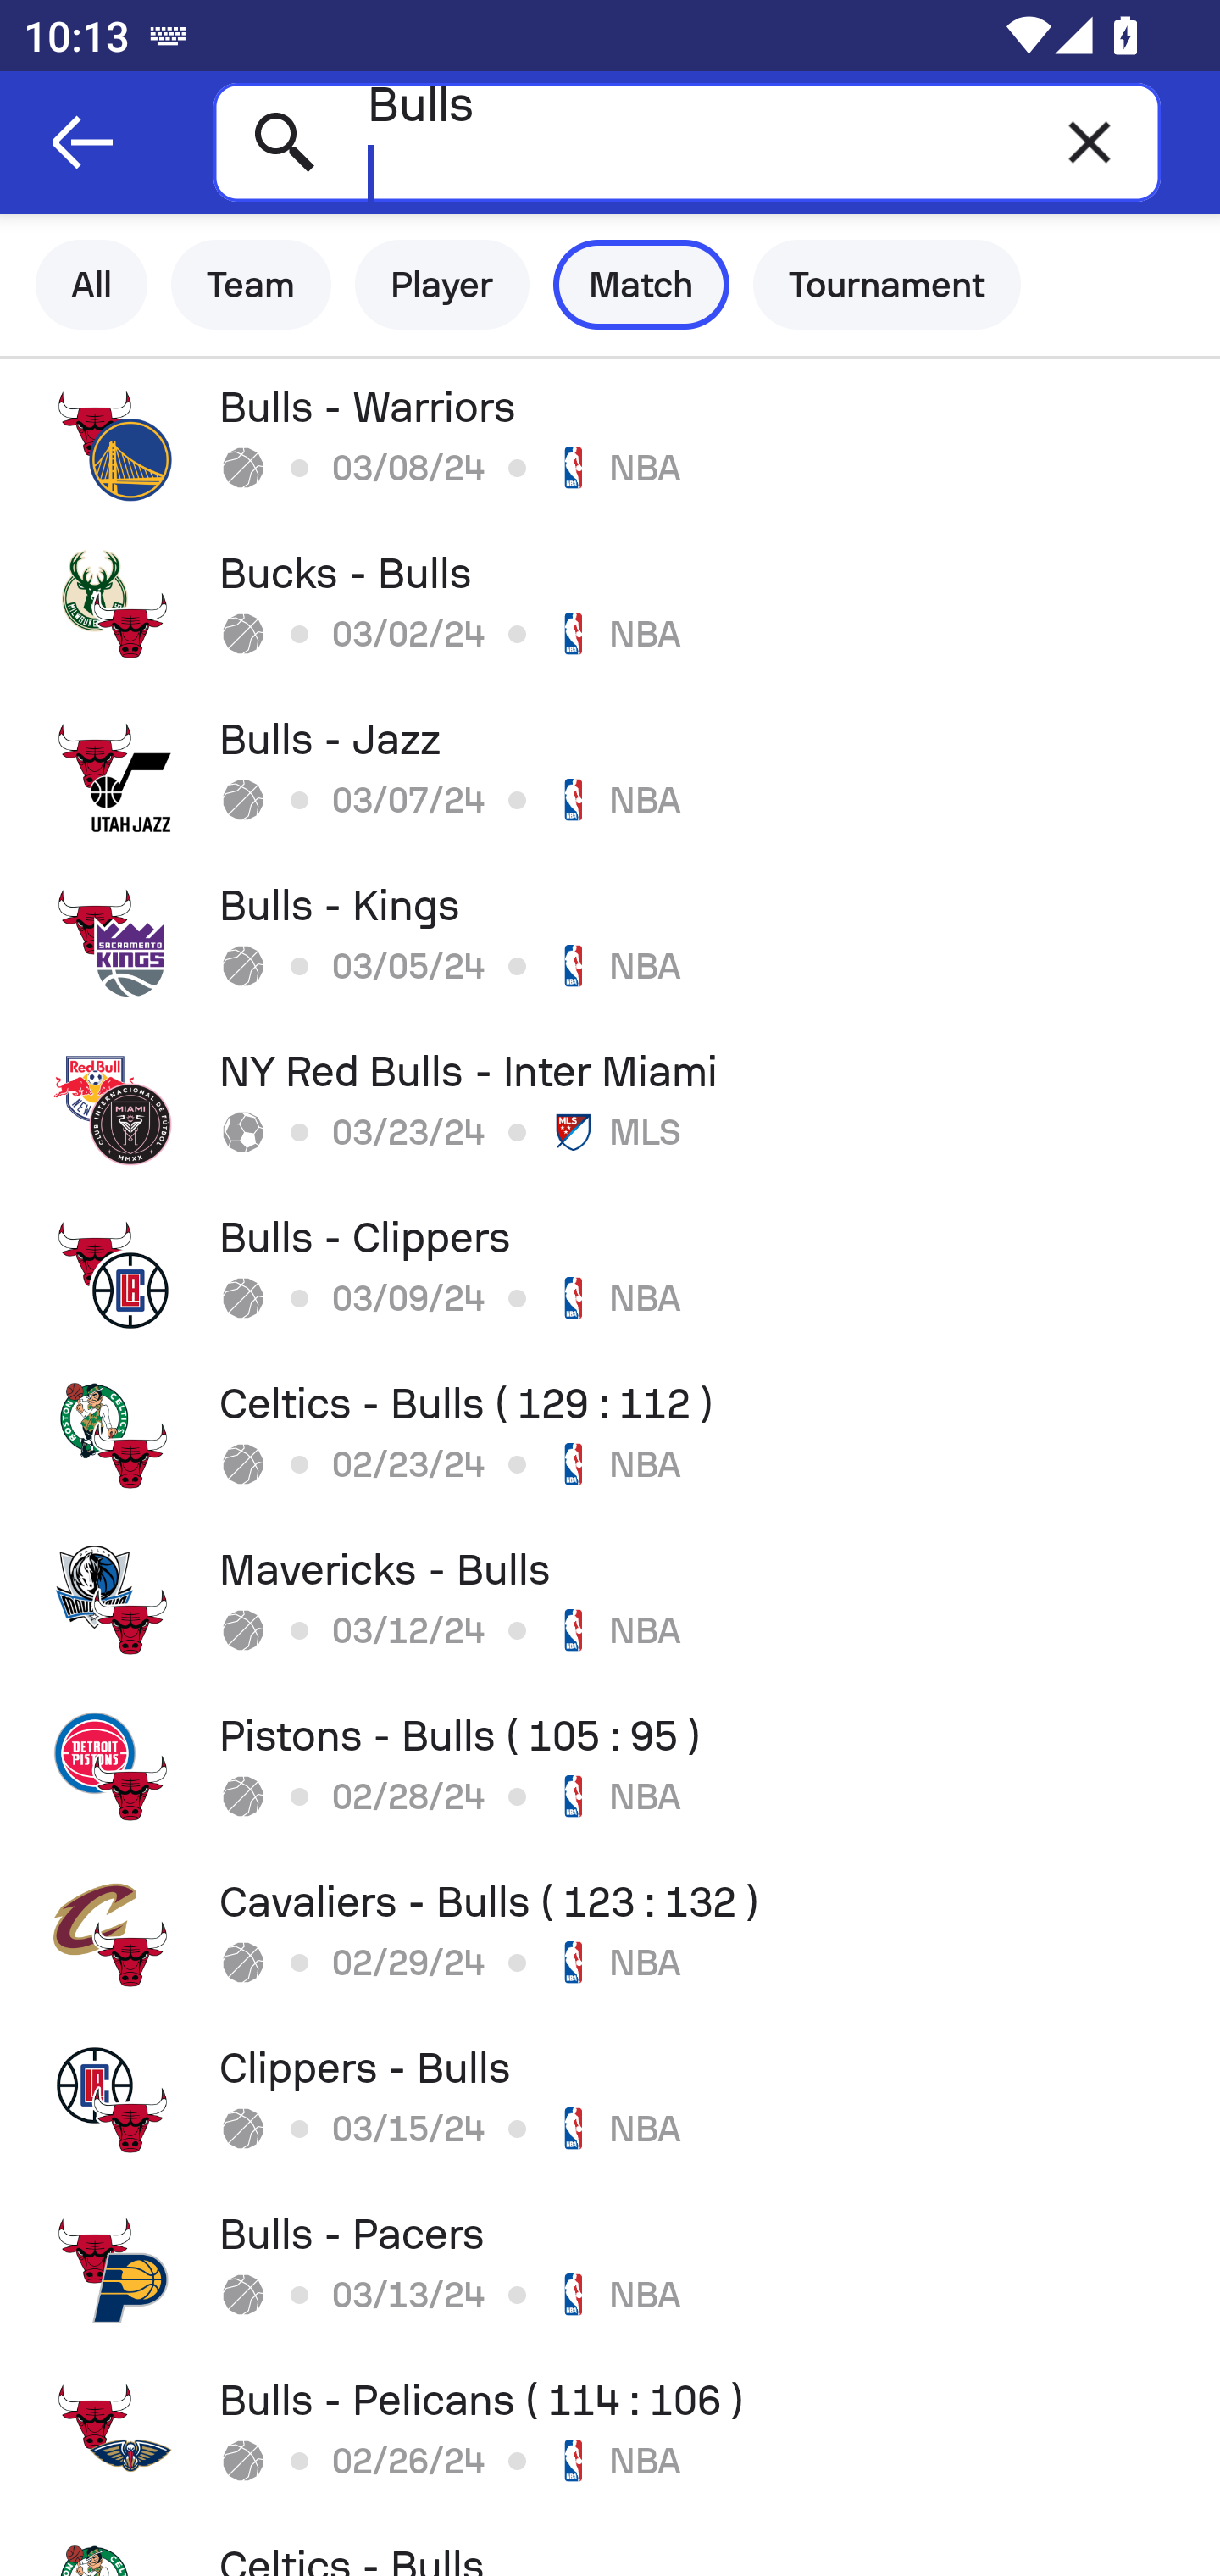  What do you see at coordinates (251, 285) in the screenshot?
I see `Team` at bounding box center [251, 285].